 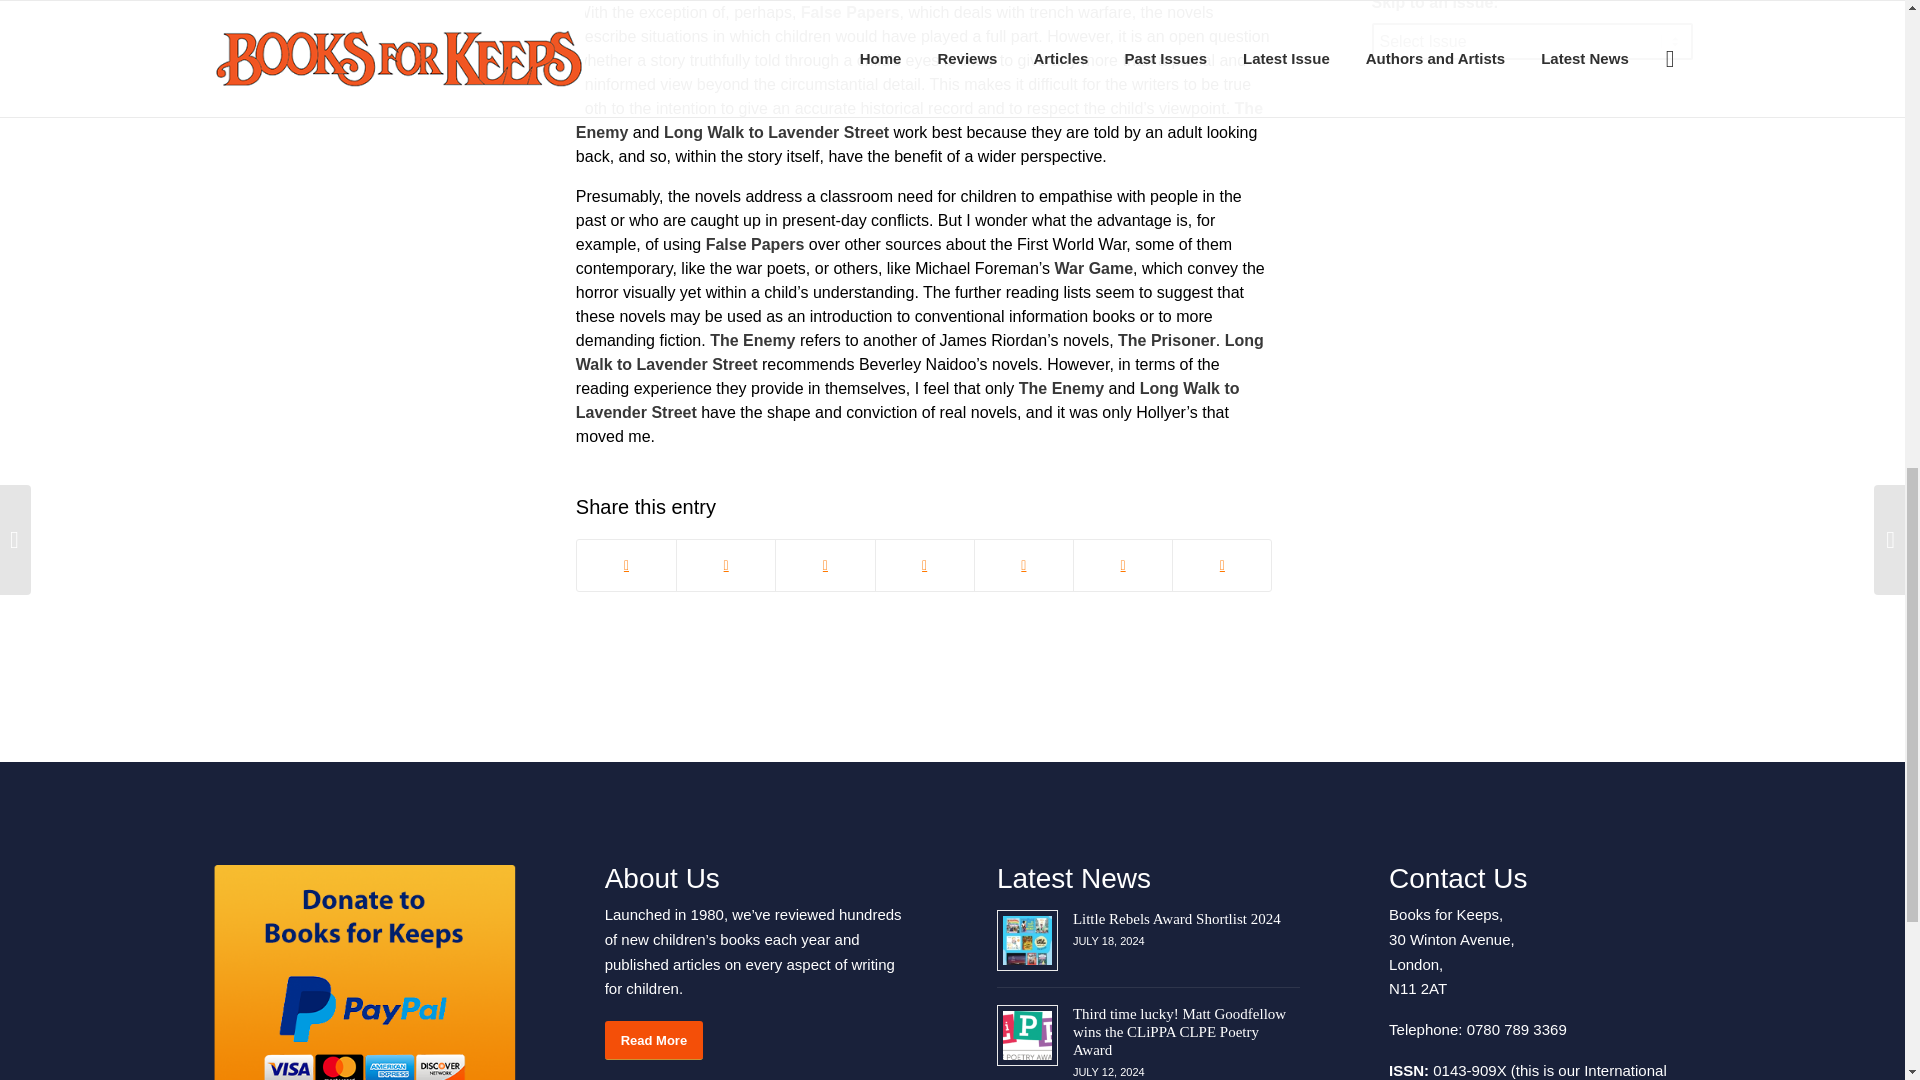 I want to click on Link to: Little Rebels Award Shortlist 2024, so click(x=1027, y=940).